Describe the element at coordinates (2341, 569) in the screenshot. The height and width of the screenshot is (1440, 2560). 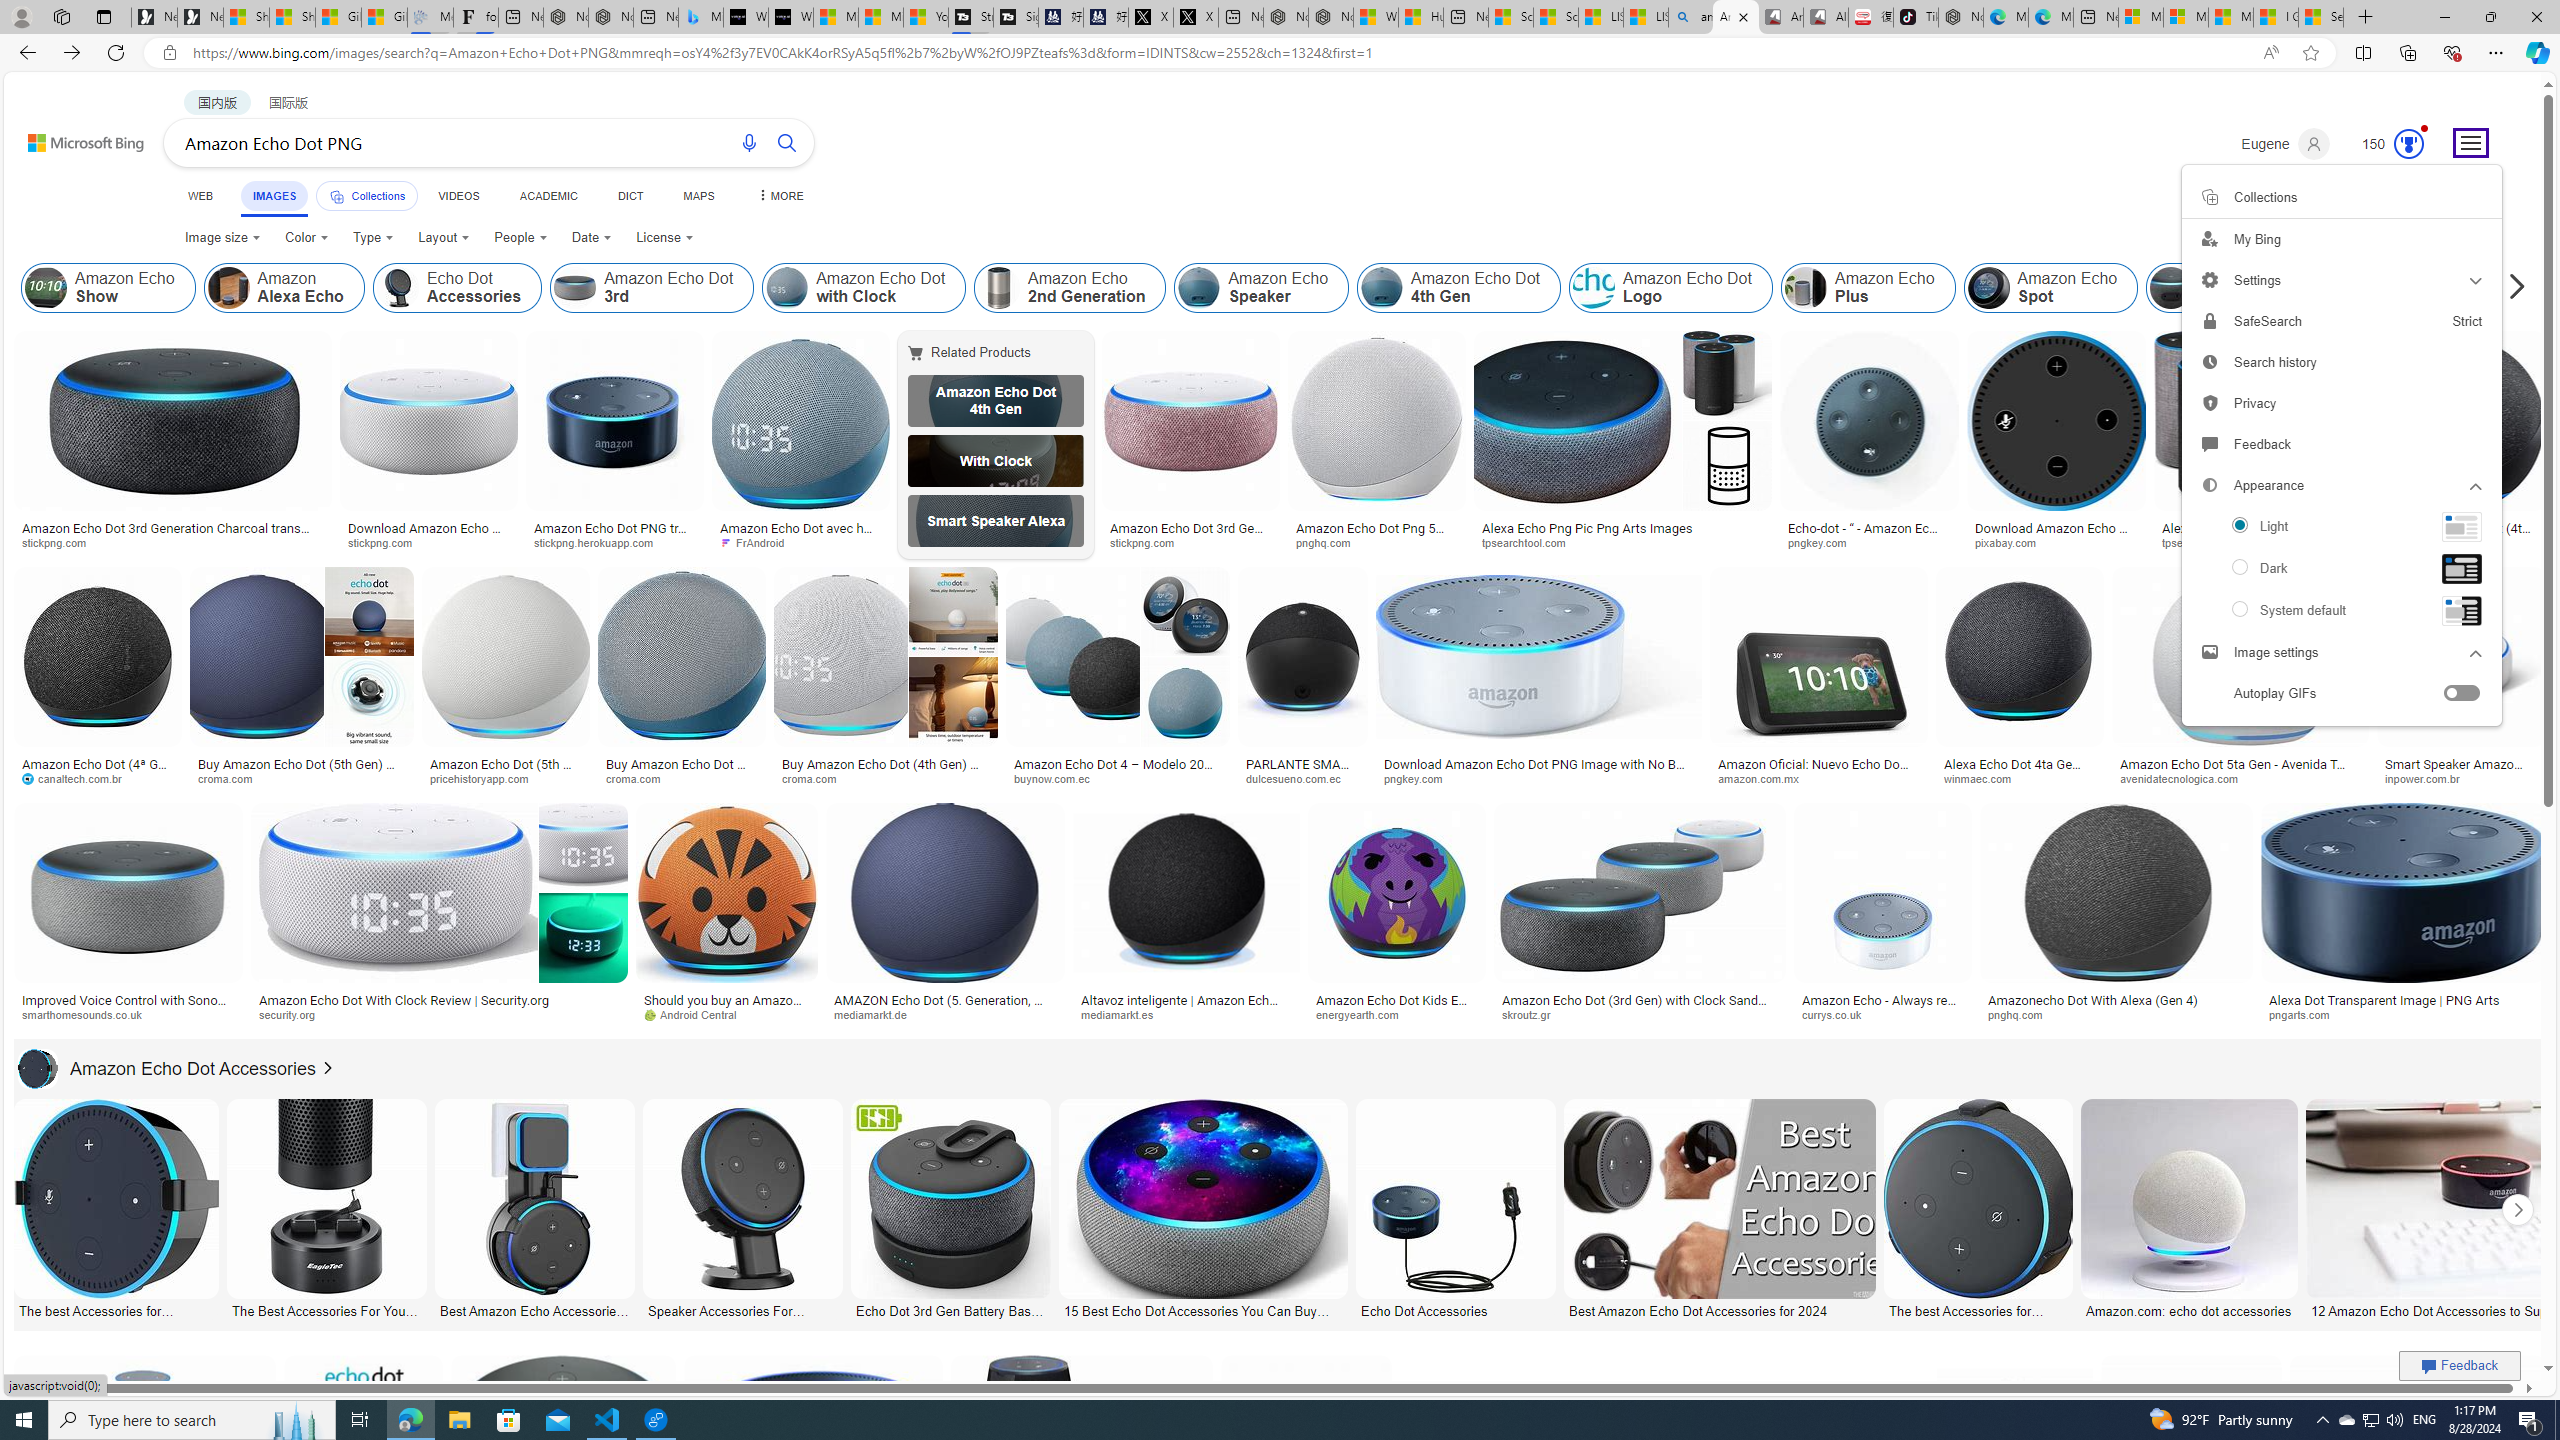
I see `Dark` at that location.